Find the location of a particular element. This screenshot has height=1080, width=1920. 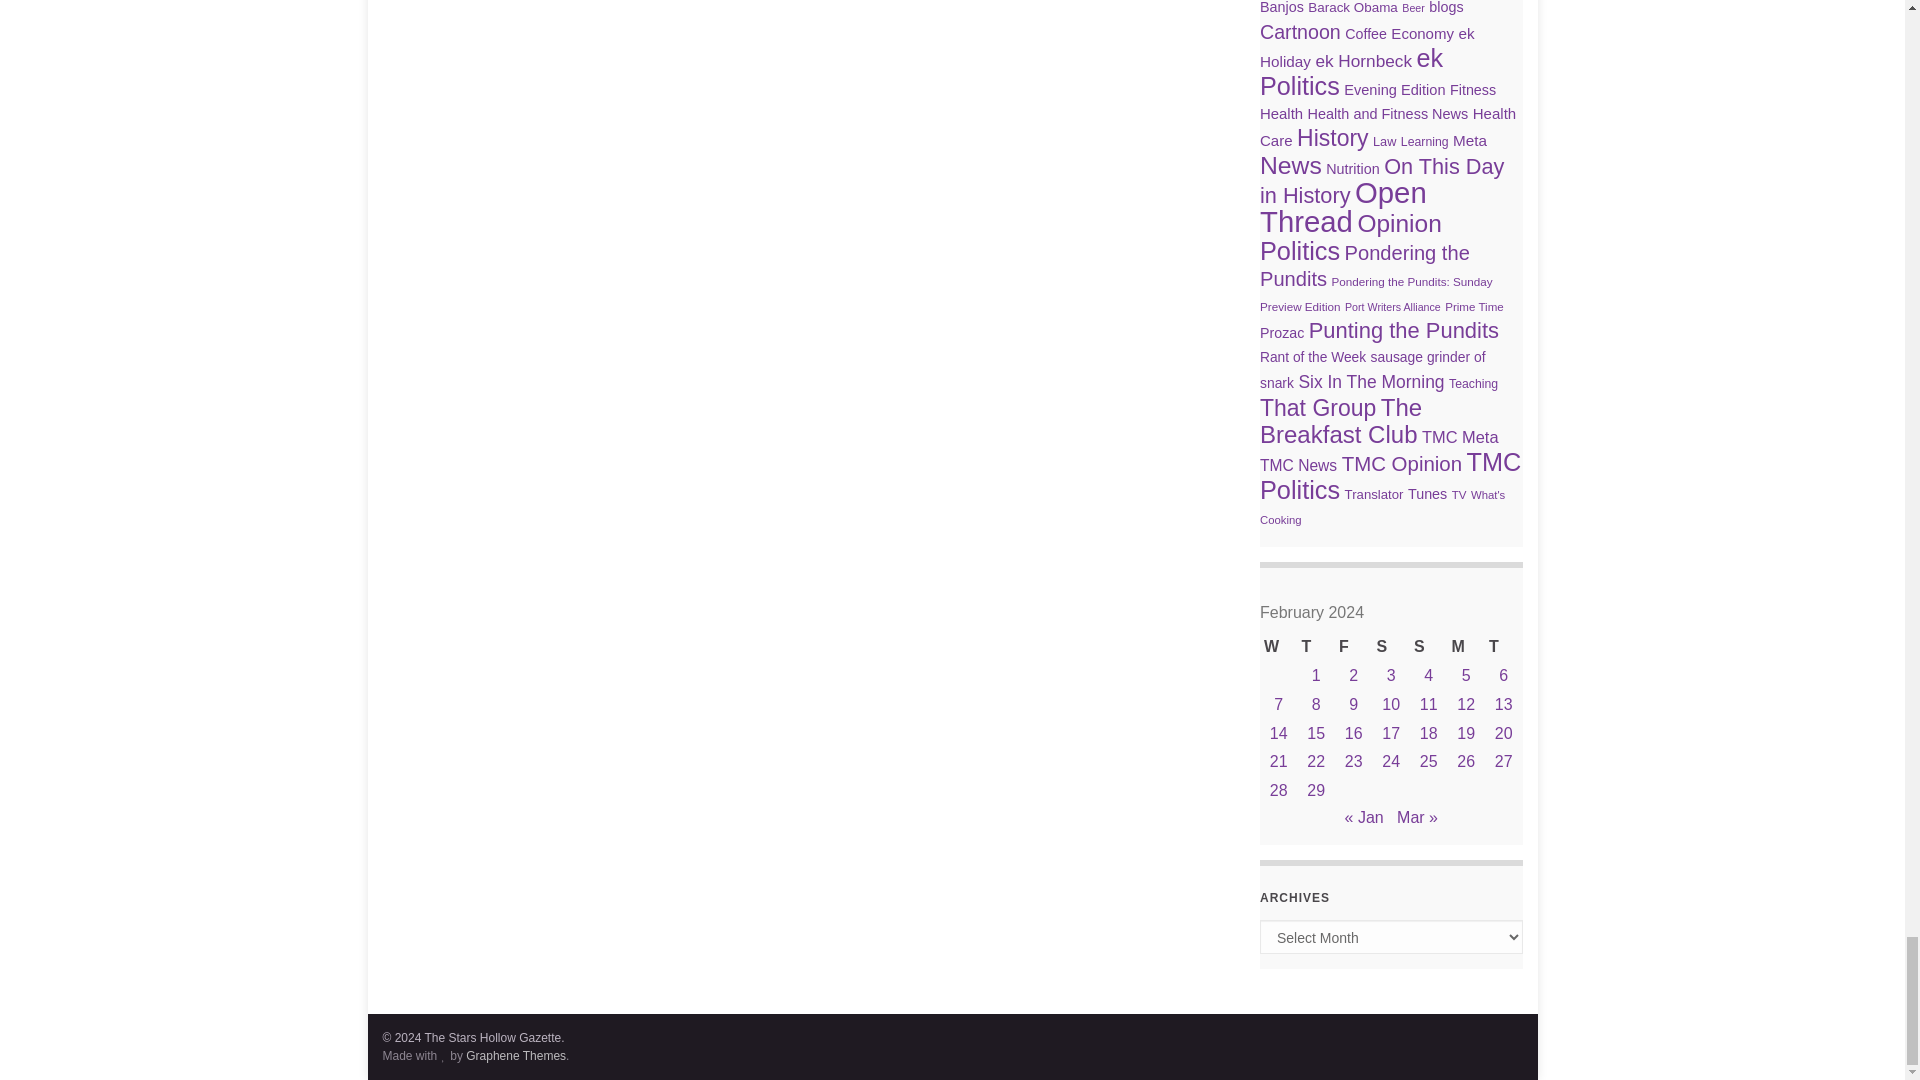

Thursday is located at coordinates (1316, 647).